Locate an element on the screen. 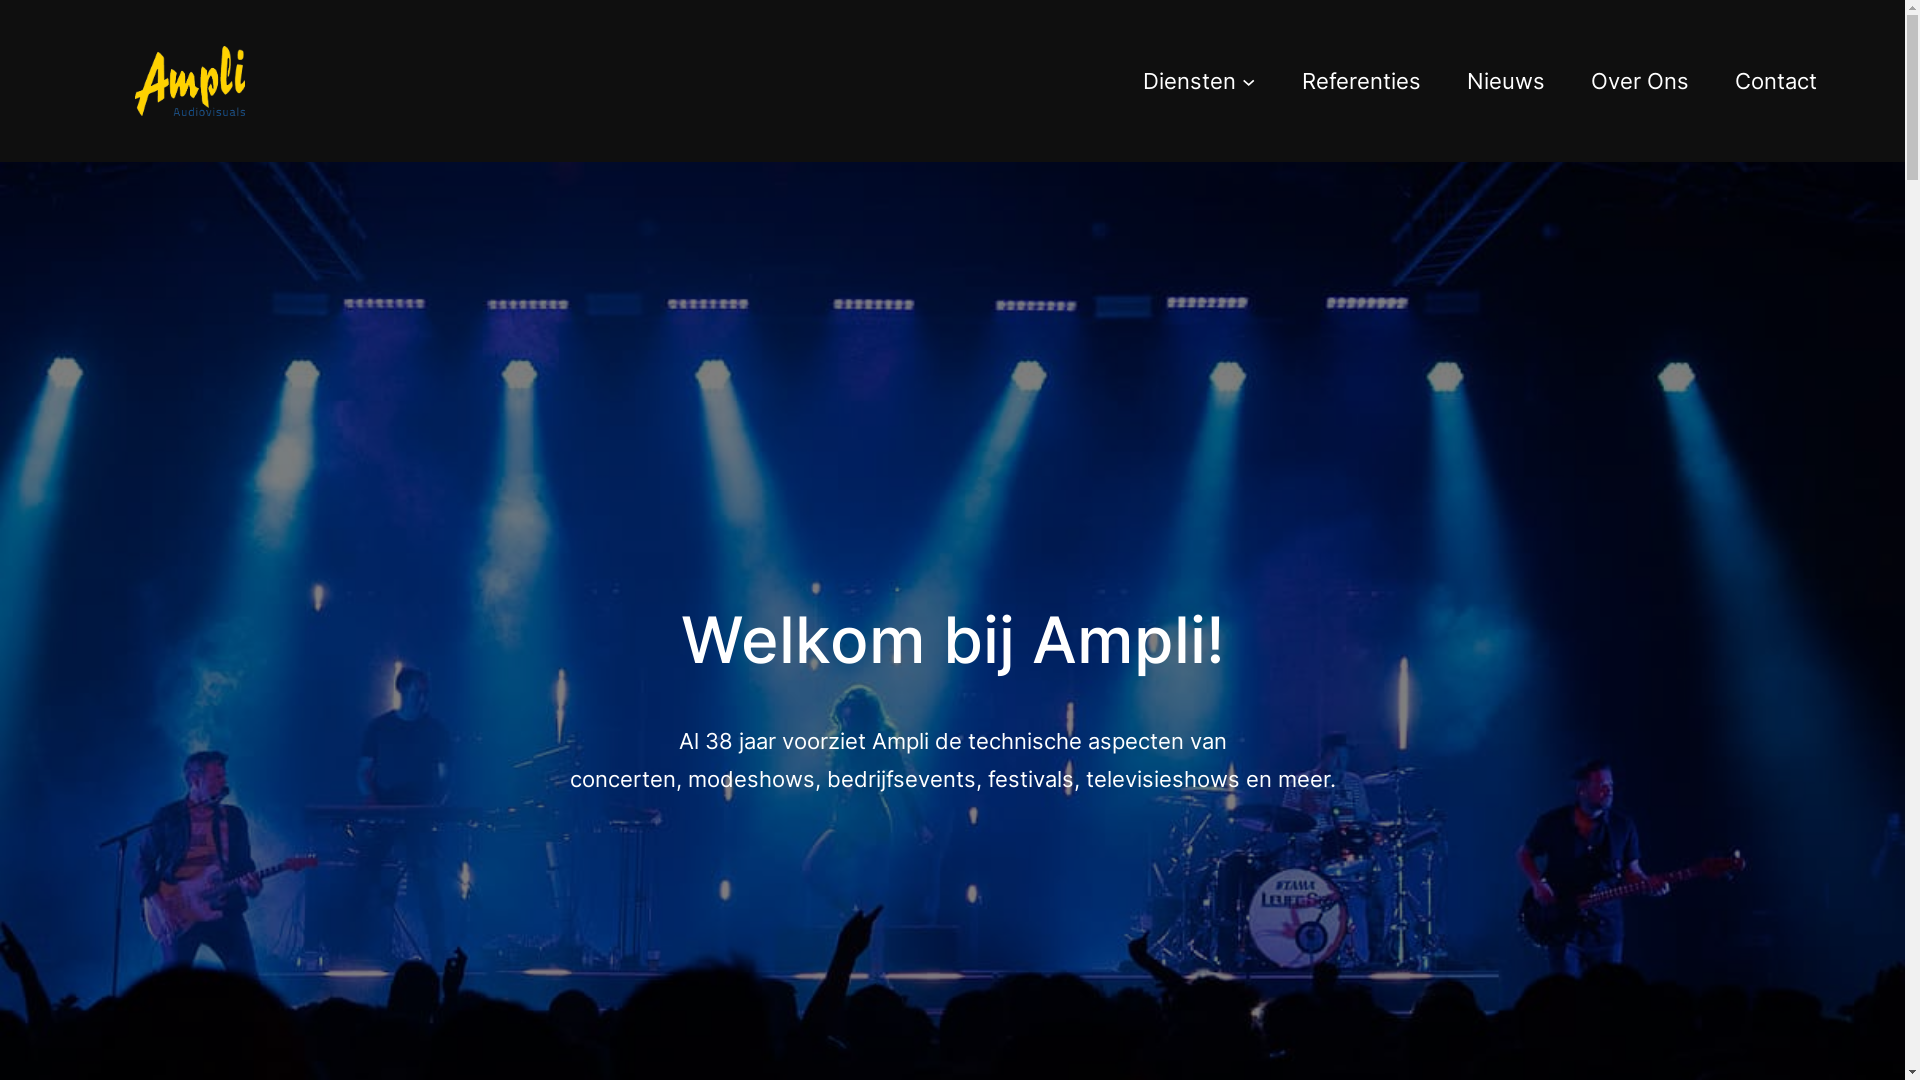 The height and width of the screenshot is (1080, 1920). Nieuws is located at coordinates (1505, 81).